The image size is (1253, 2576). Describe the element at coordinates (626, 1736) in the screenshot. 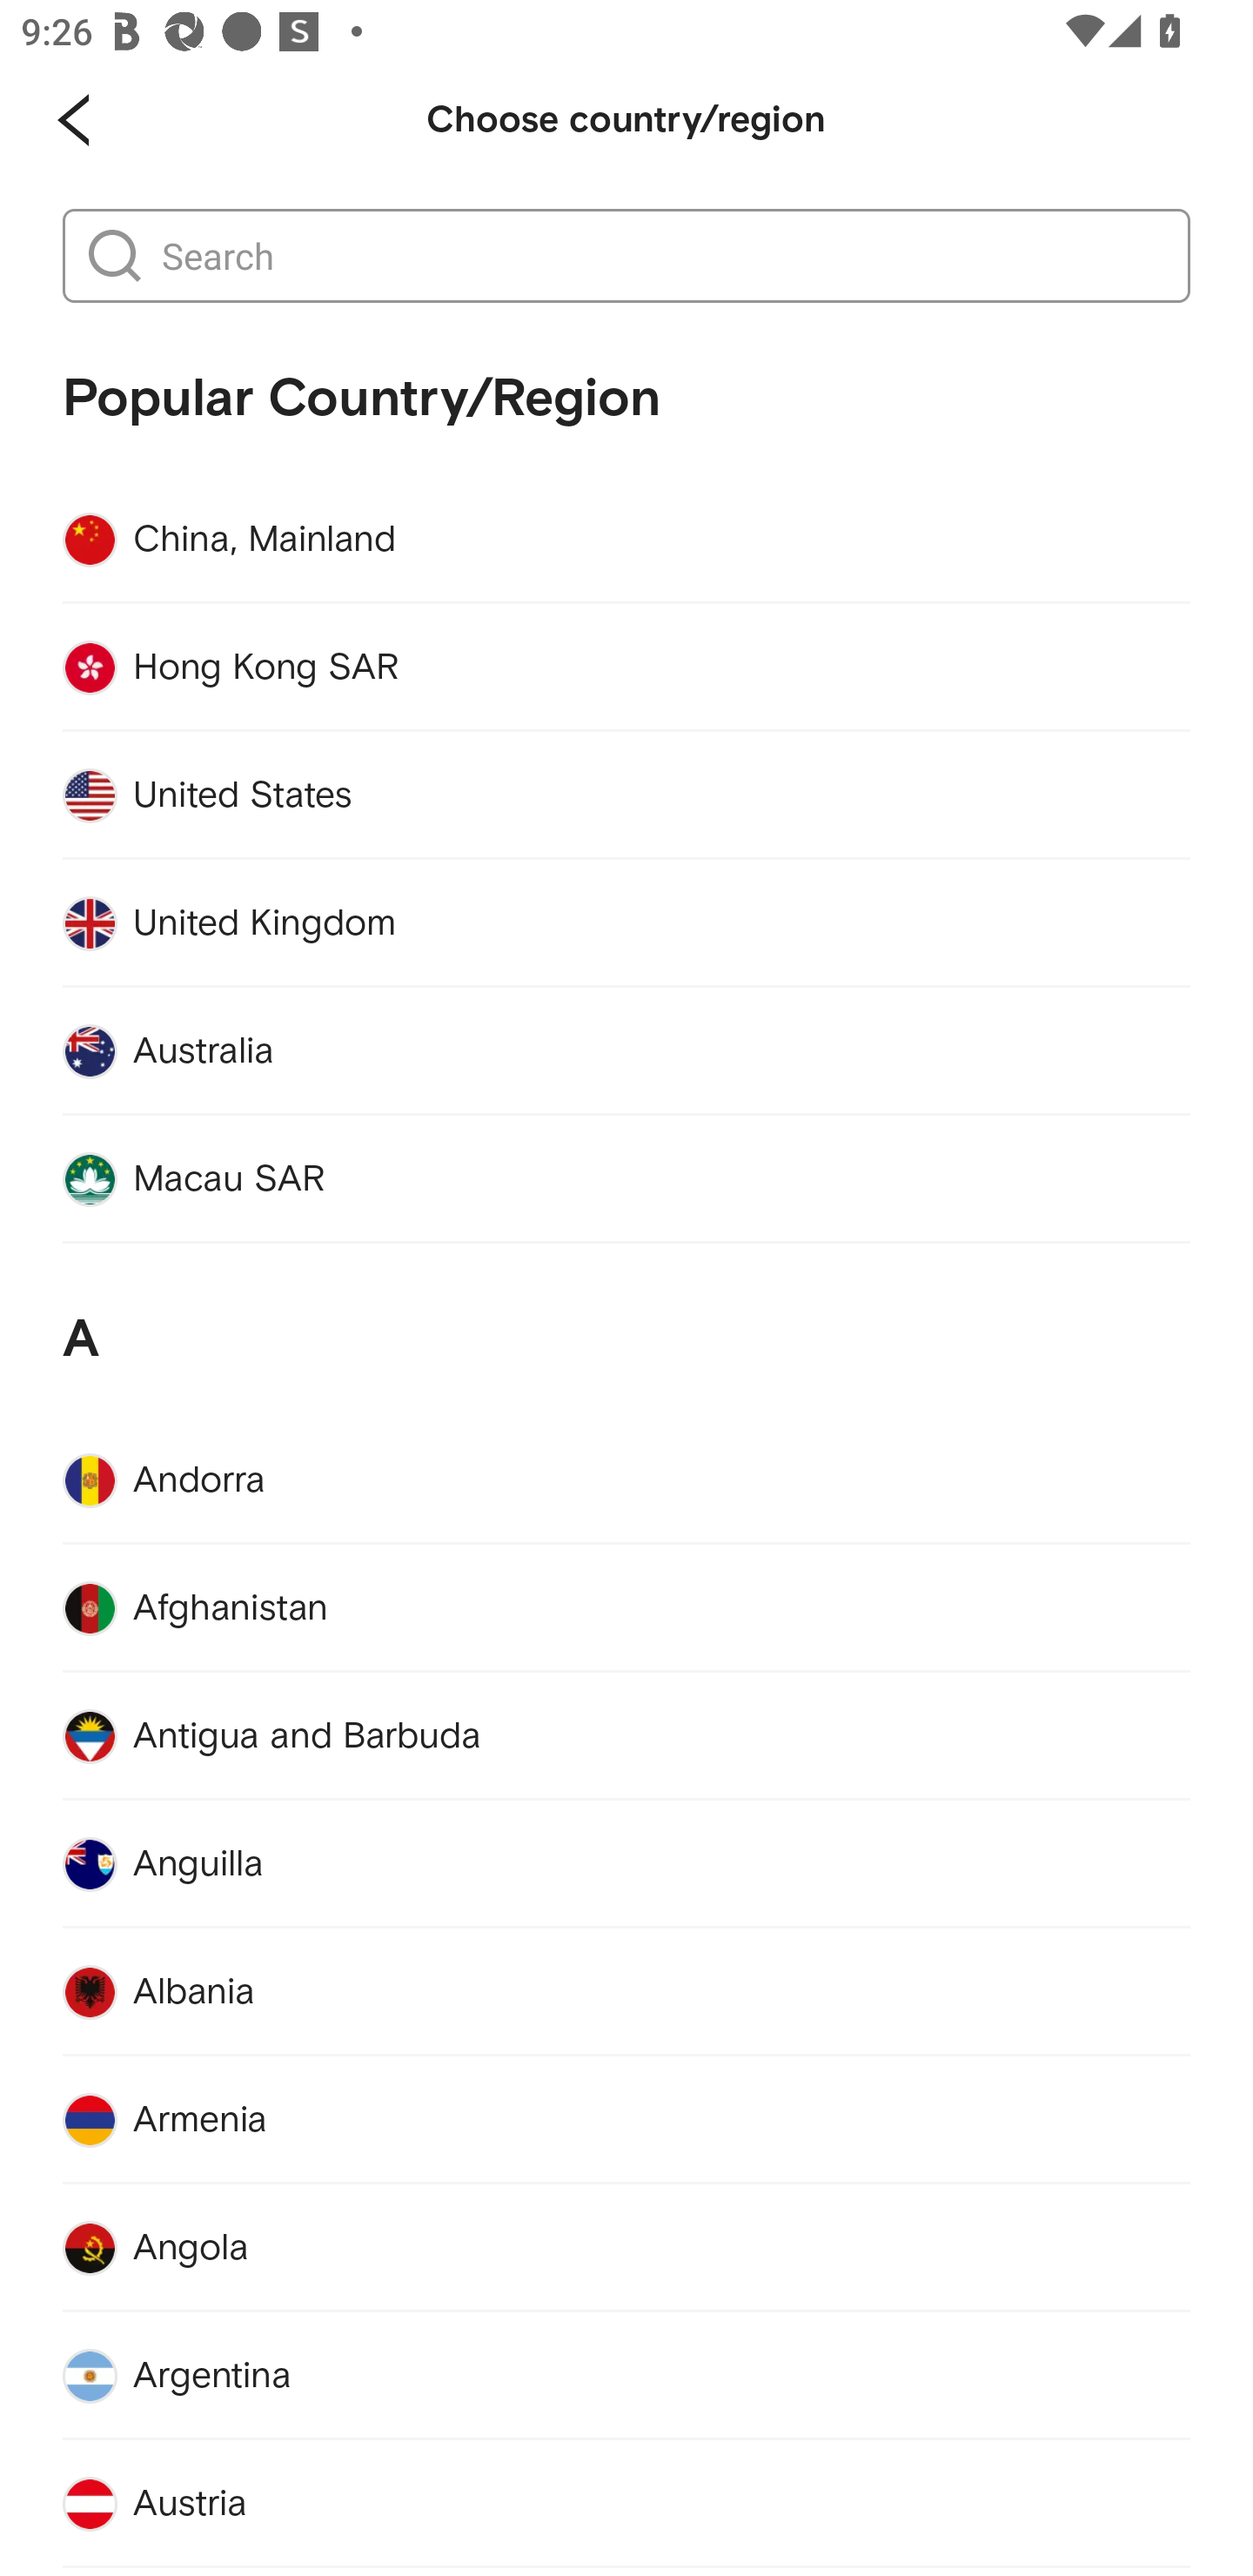

I see `Antigua and Barbuda` at that location.